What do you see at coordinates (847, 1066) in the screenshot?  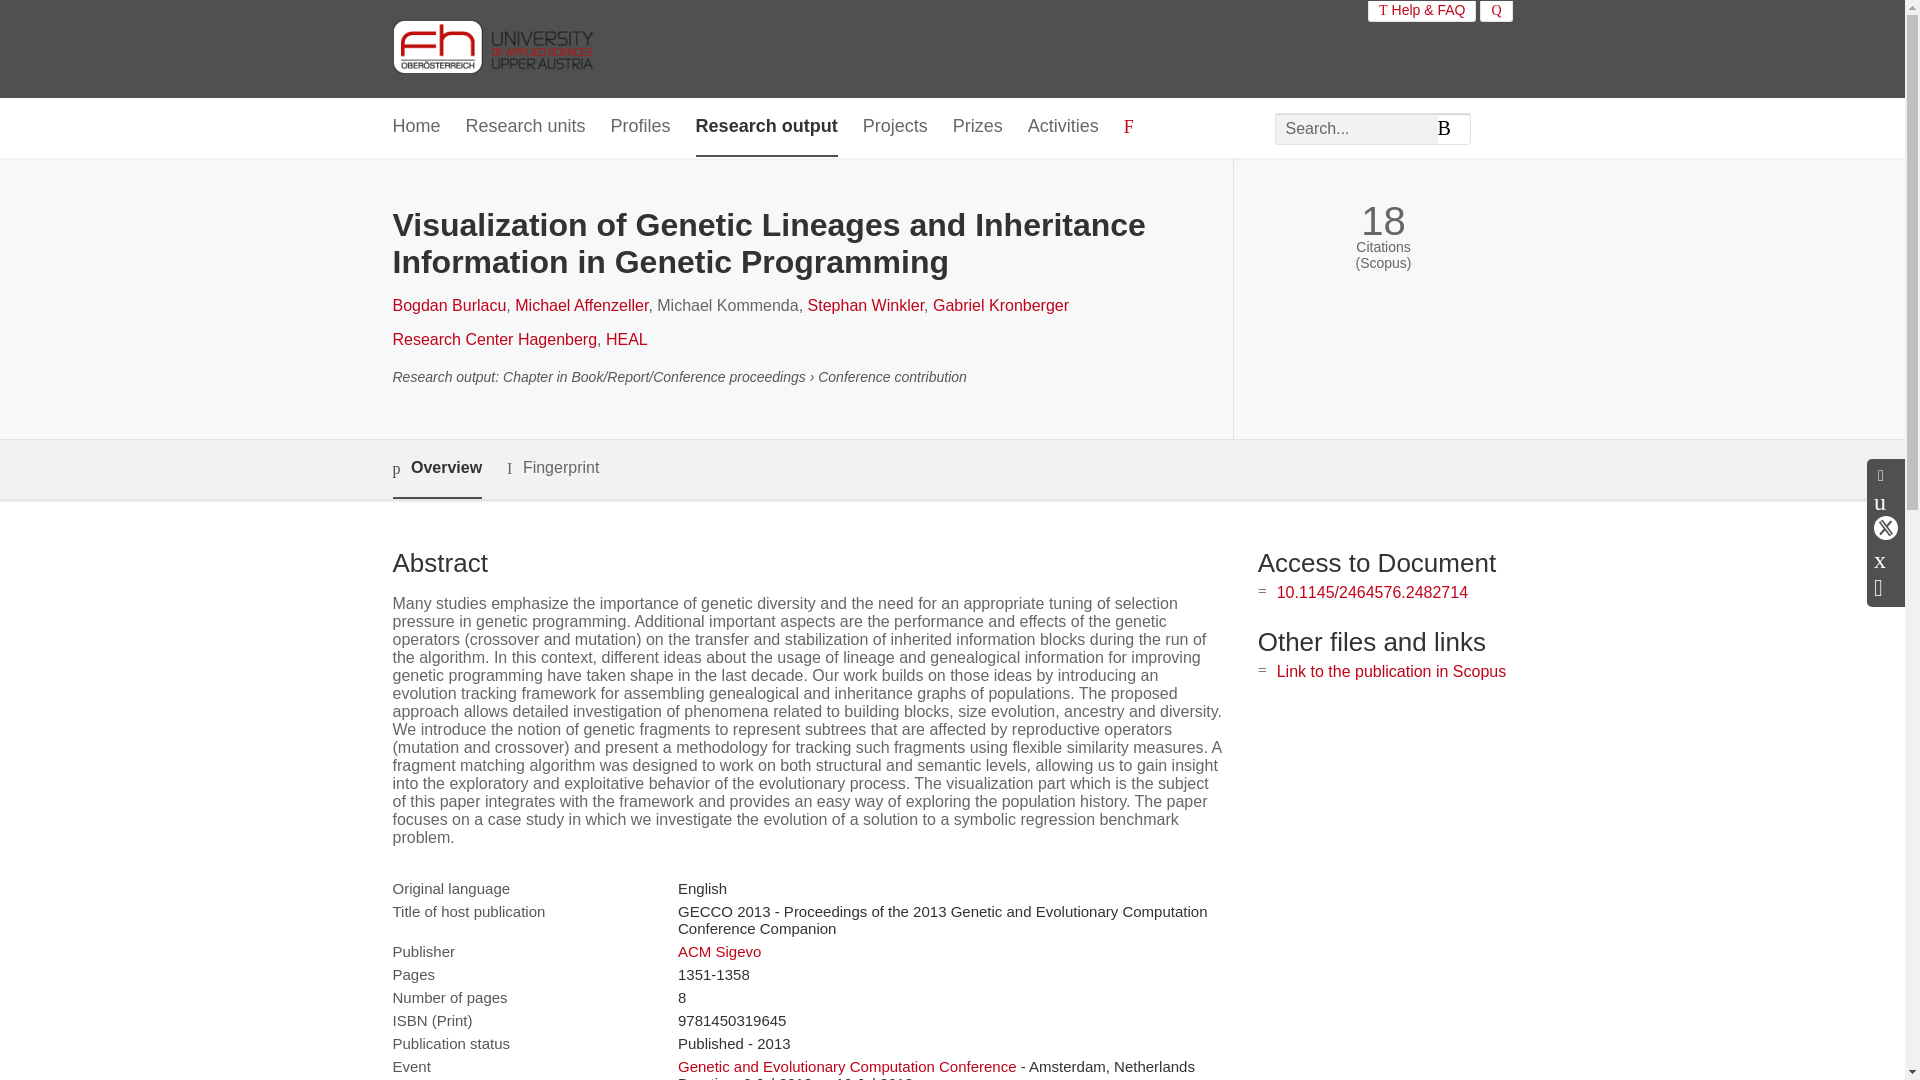 I see `Genetic and Evolutionary Computation Conference` at bounding box center [847, 1066].